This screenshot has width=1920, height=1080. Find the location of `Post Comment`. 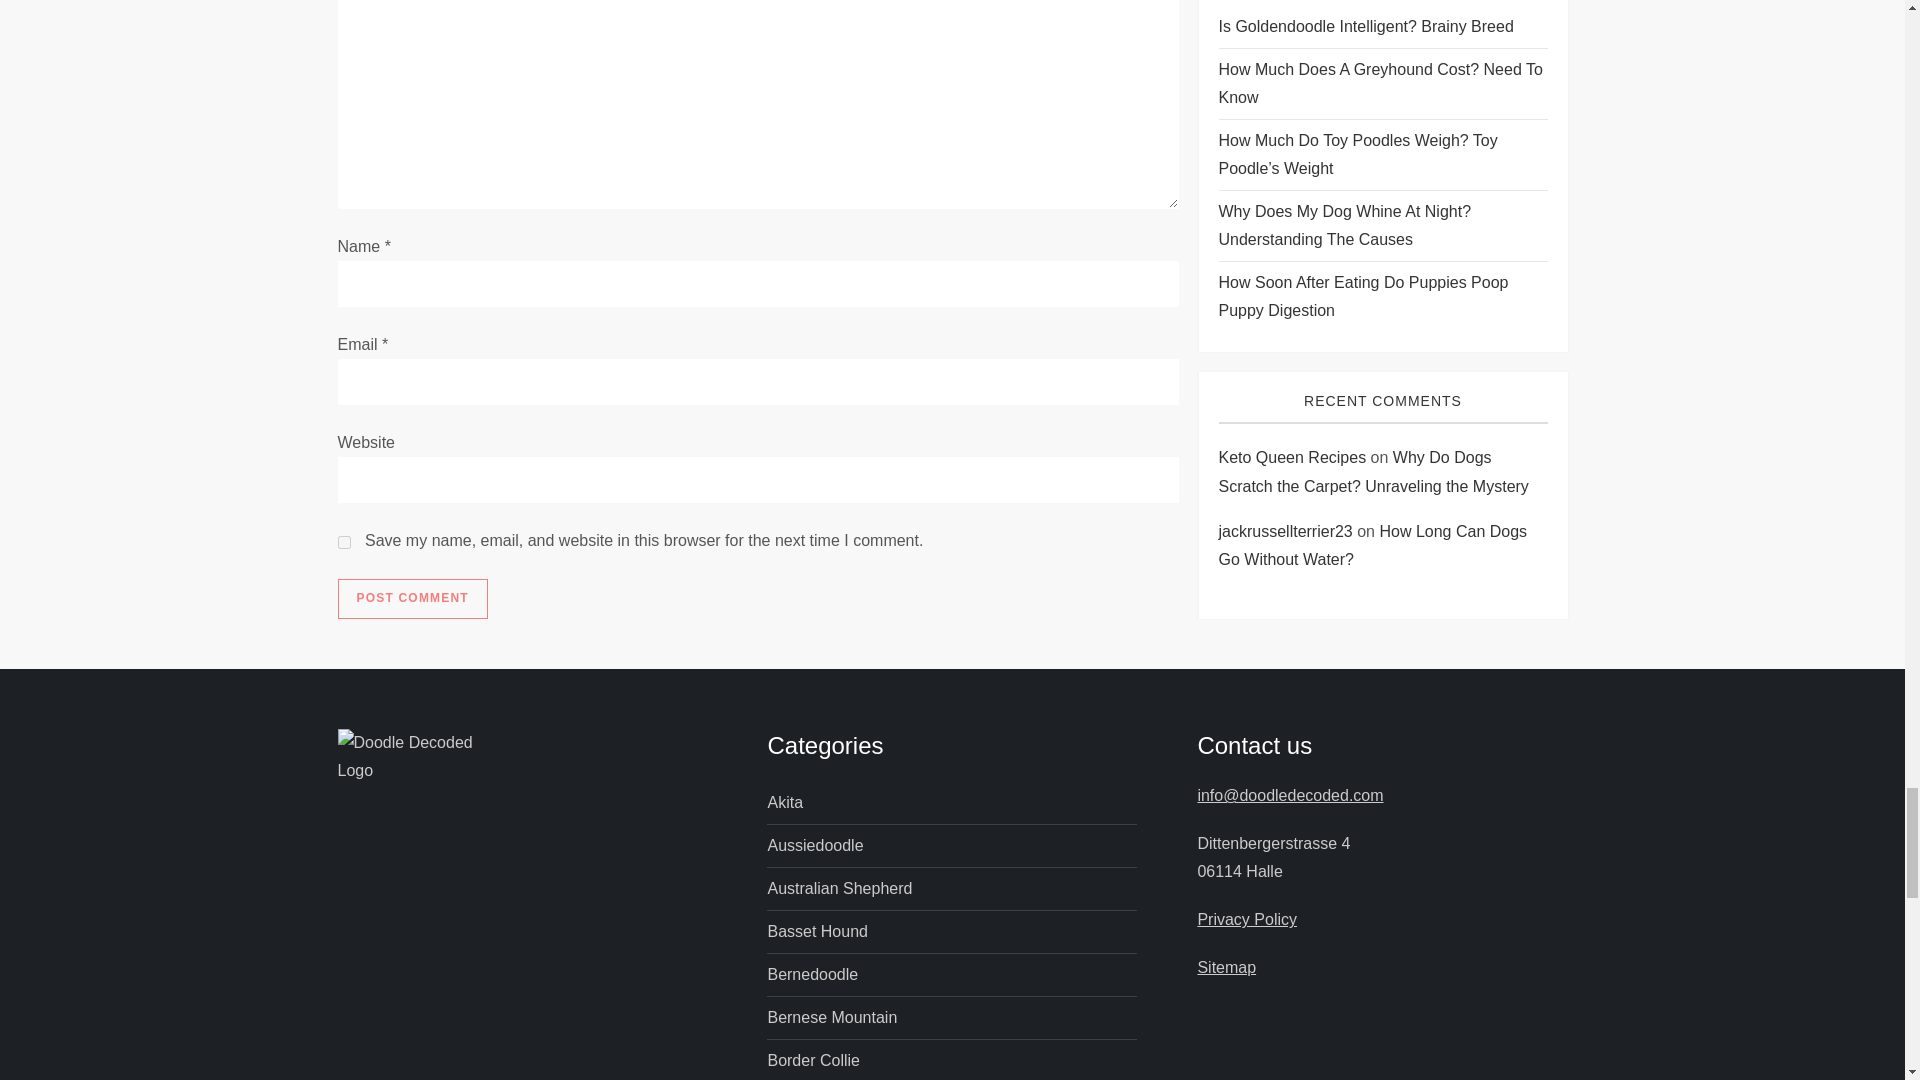

Post Comment is located at coordinates (412, 598).